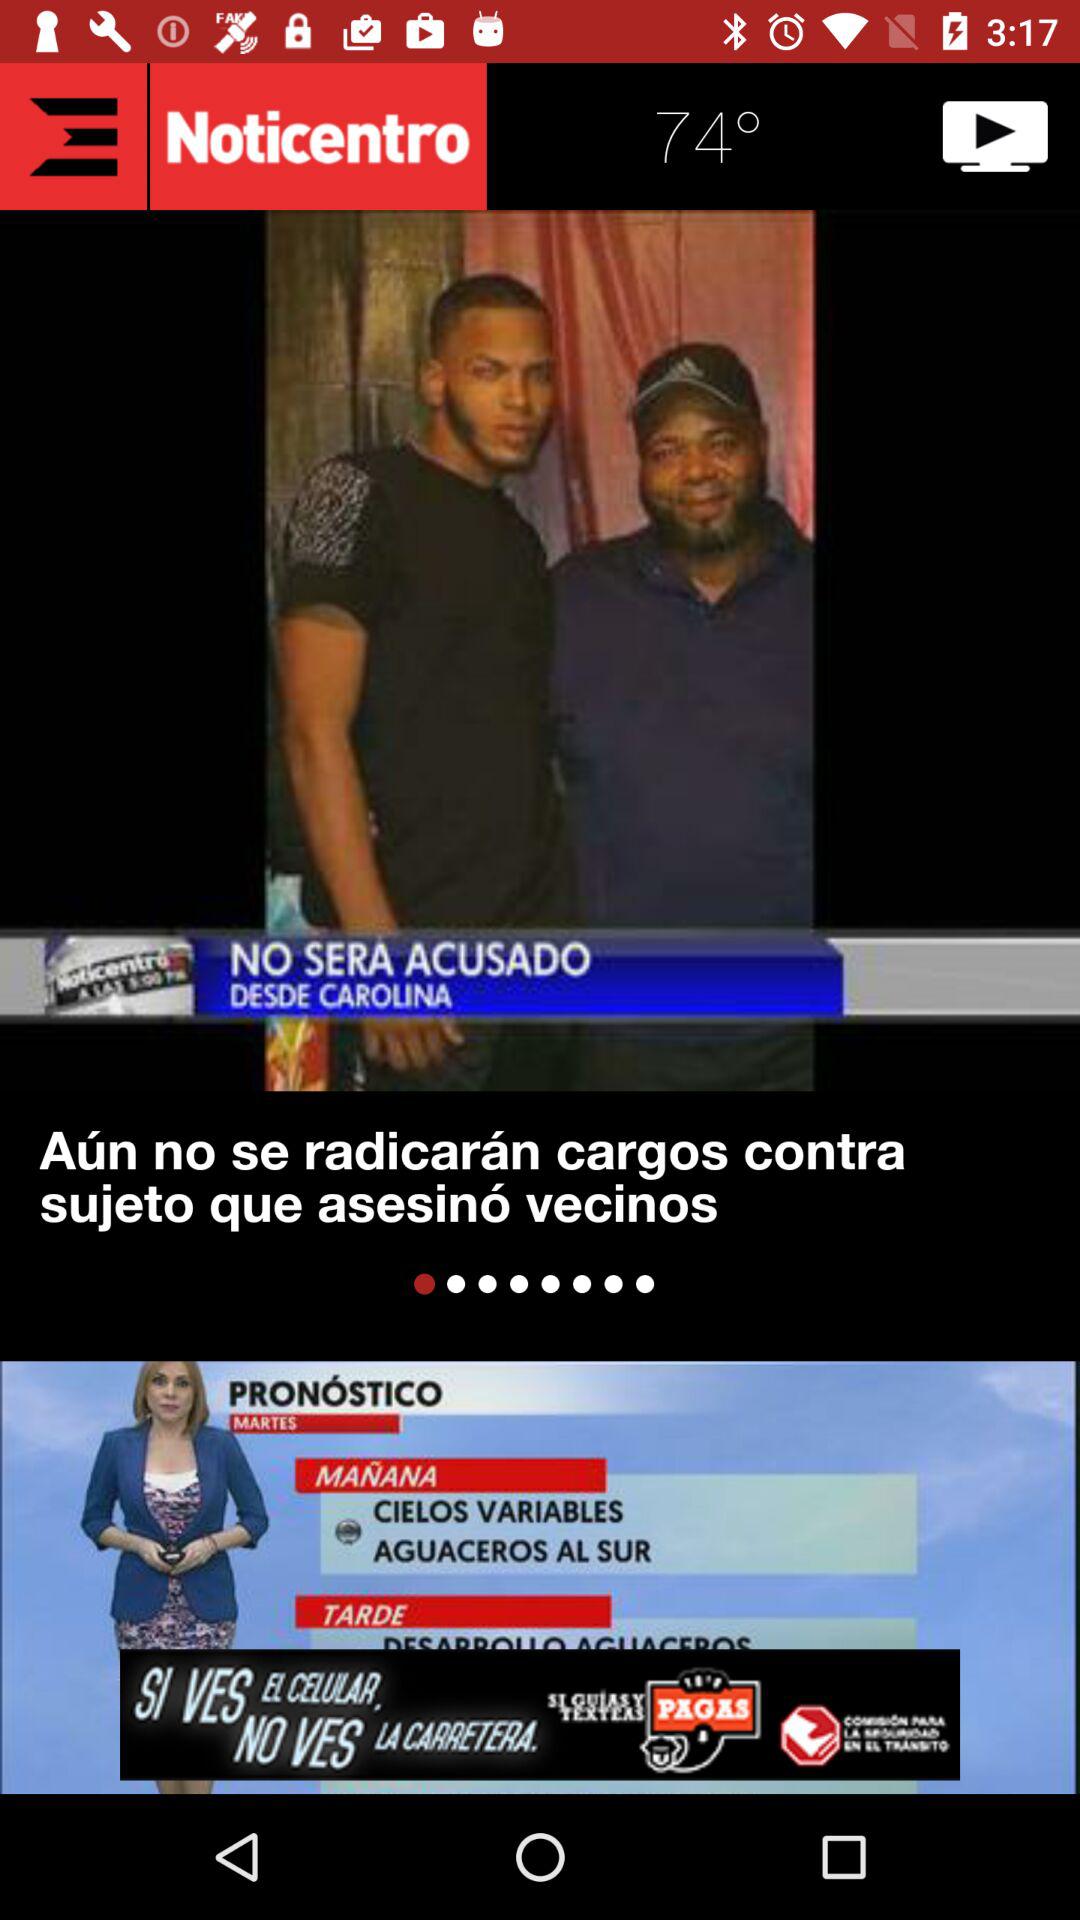  Describe the element at coordinates (995, 136) in the screenshot. I see `click the play button` at that location.